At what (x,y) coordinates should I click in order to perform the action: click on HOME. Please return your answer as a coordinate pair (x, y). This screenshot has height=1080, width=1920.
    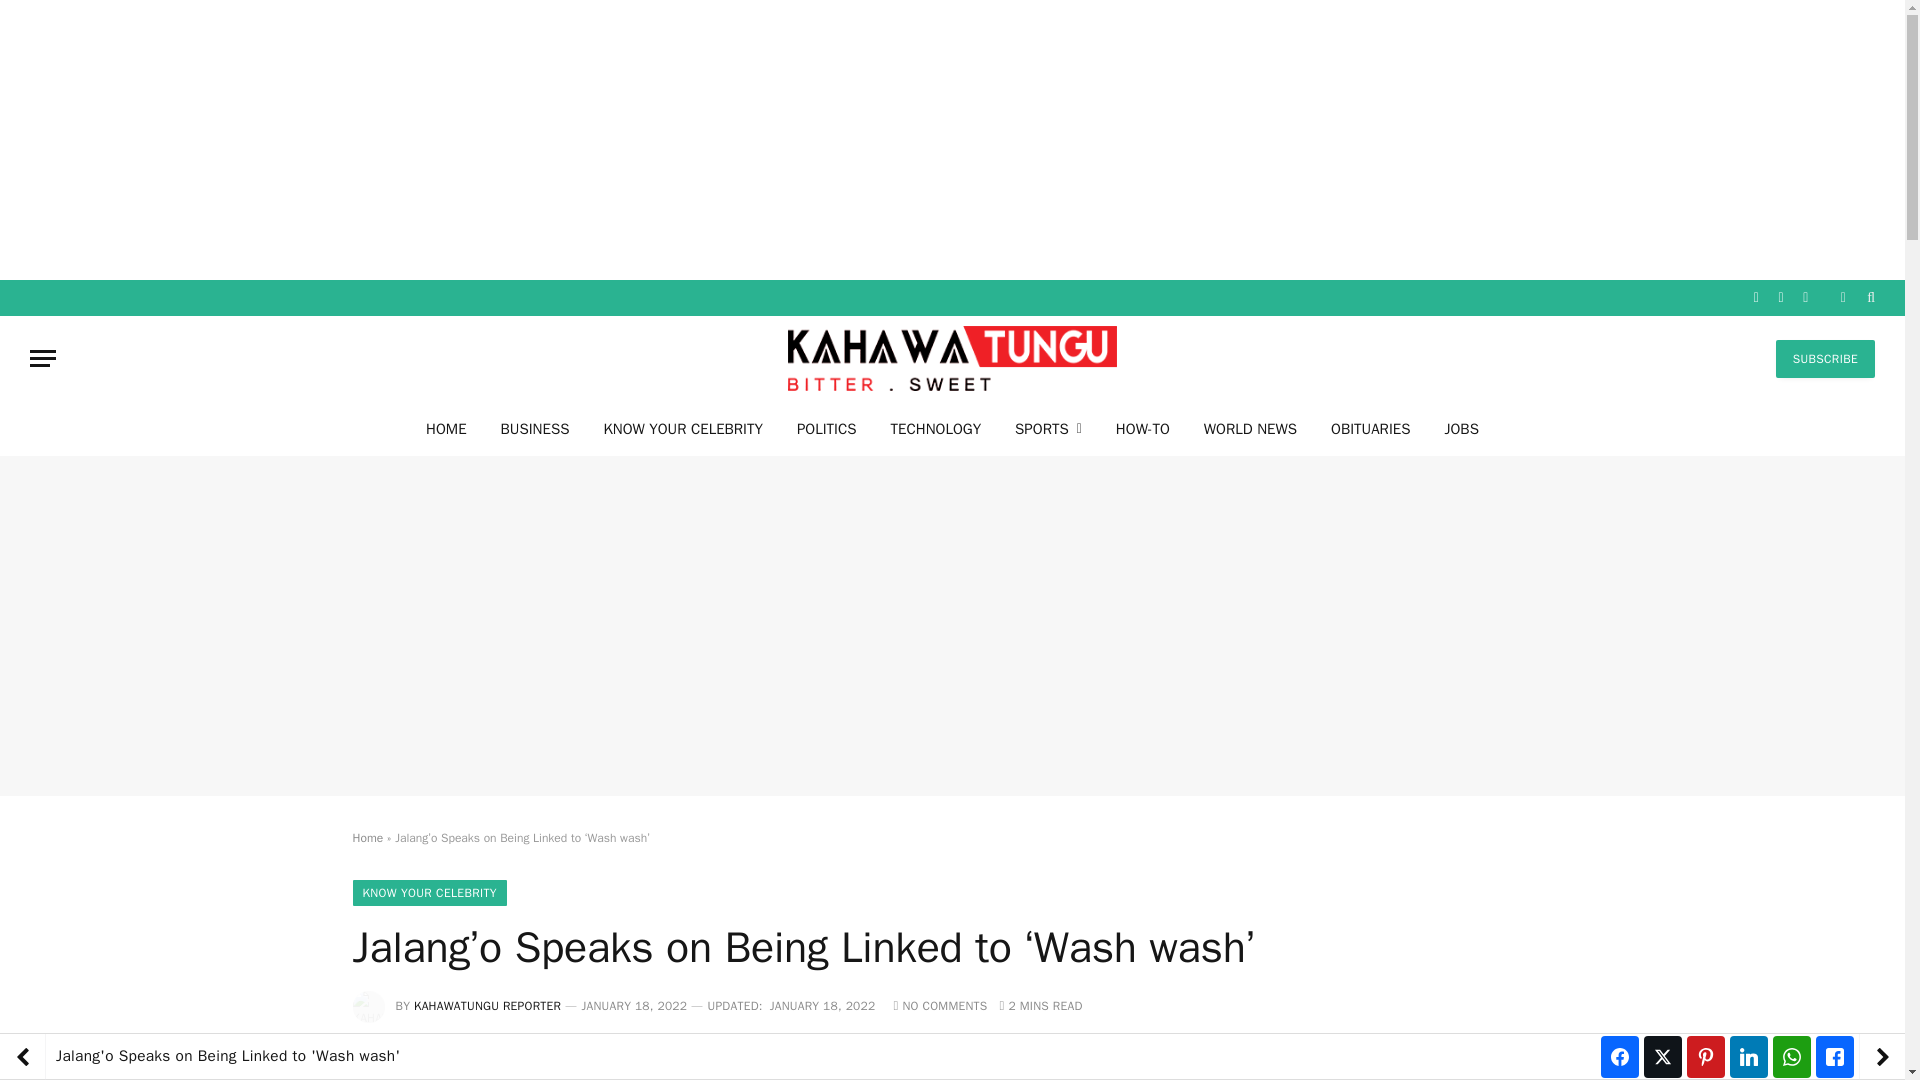
    Looking at the image, I should click on (446, 428).